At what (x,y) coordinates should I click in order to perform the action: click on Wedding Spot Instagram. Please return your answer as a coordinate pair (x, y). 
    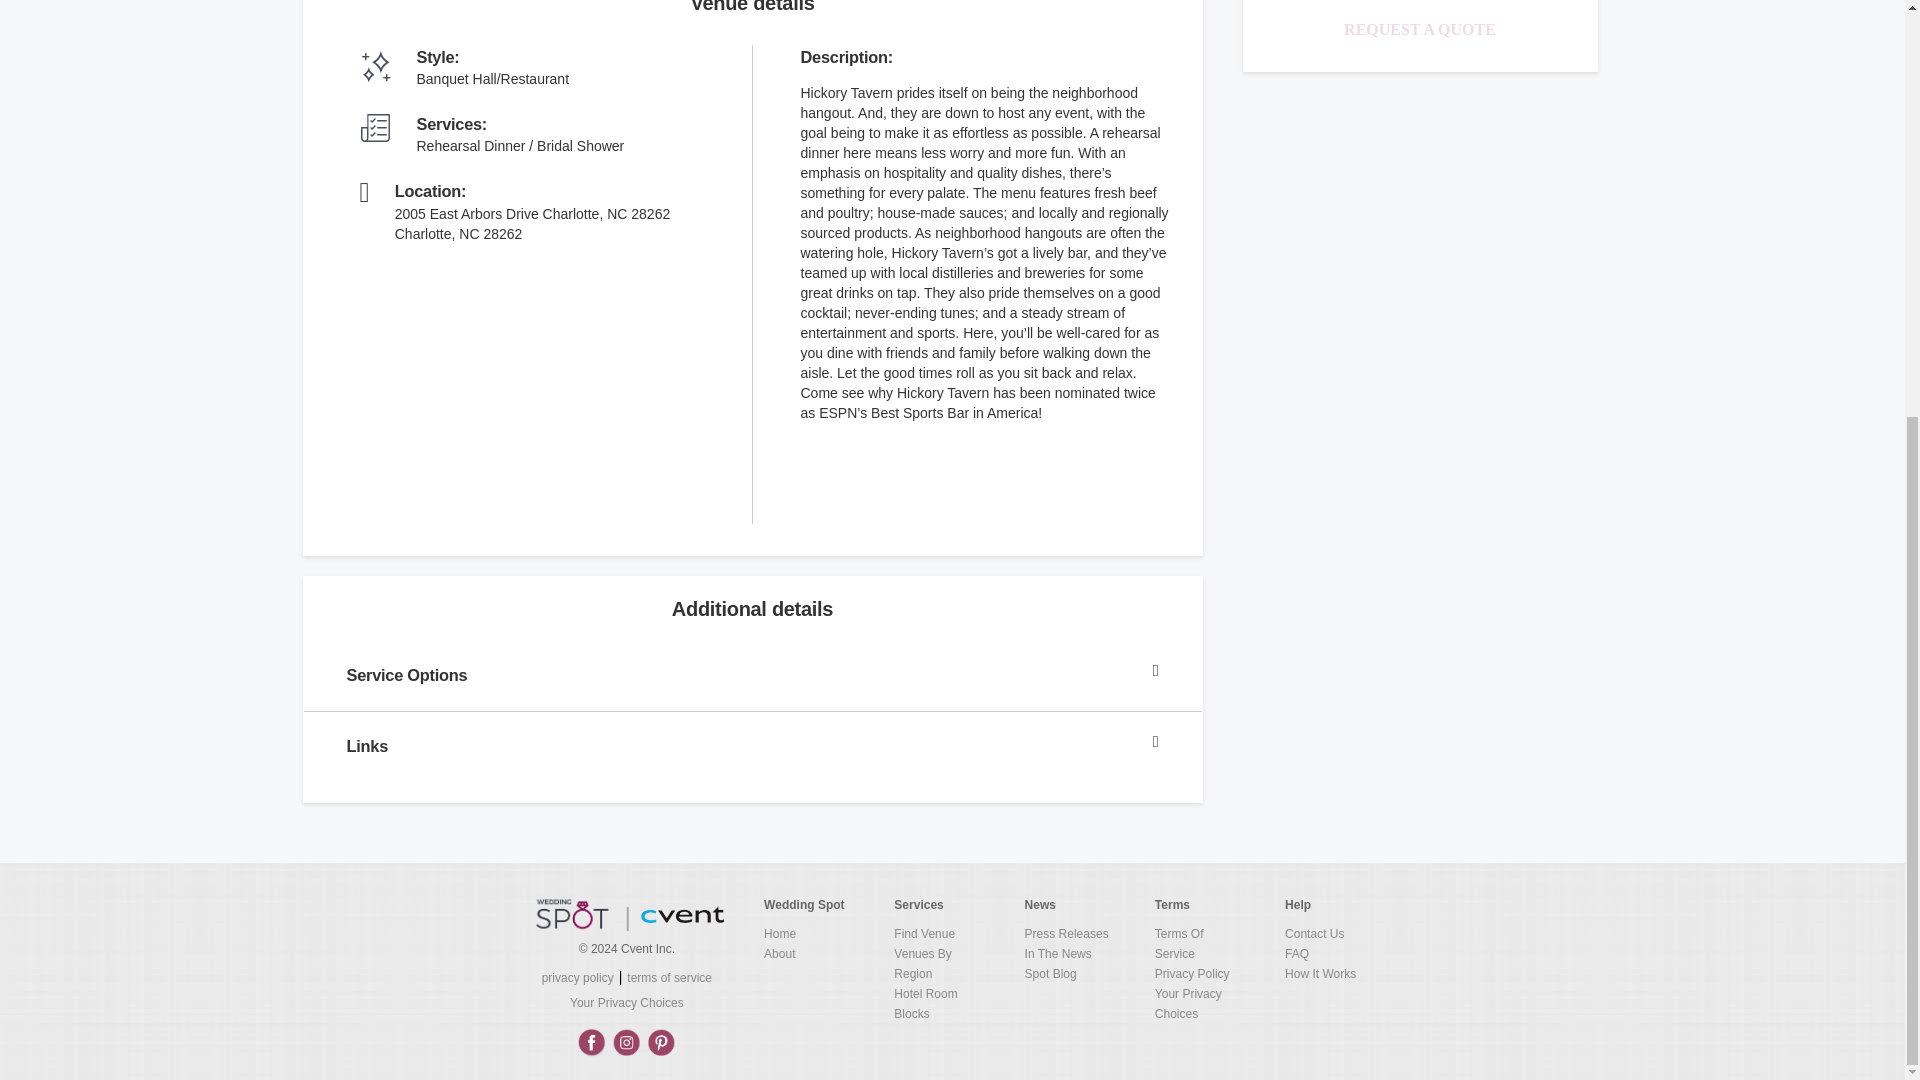
    Looking at the image, I should click on (626, 1042).